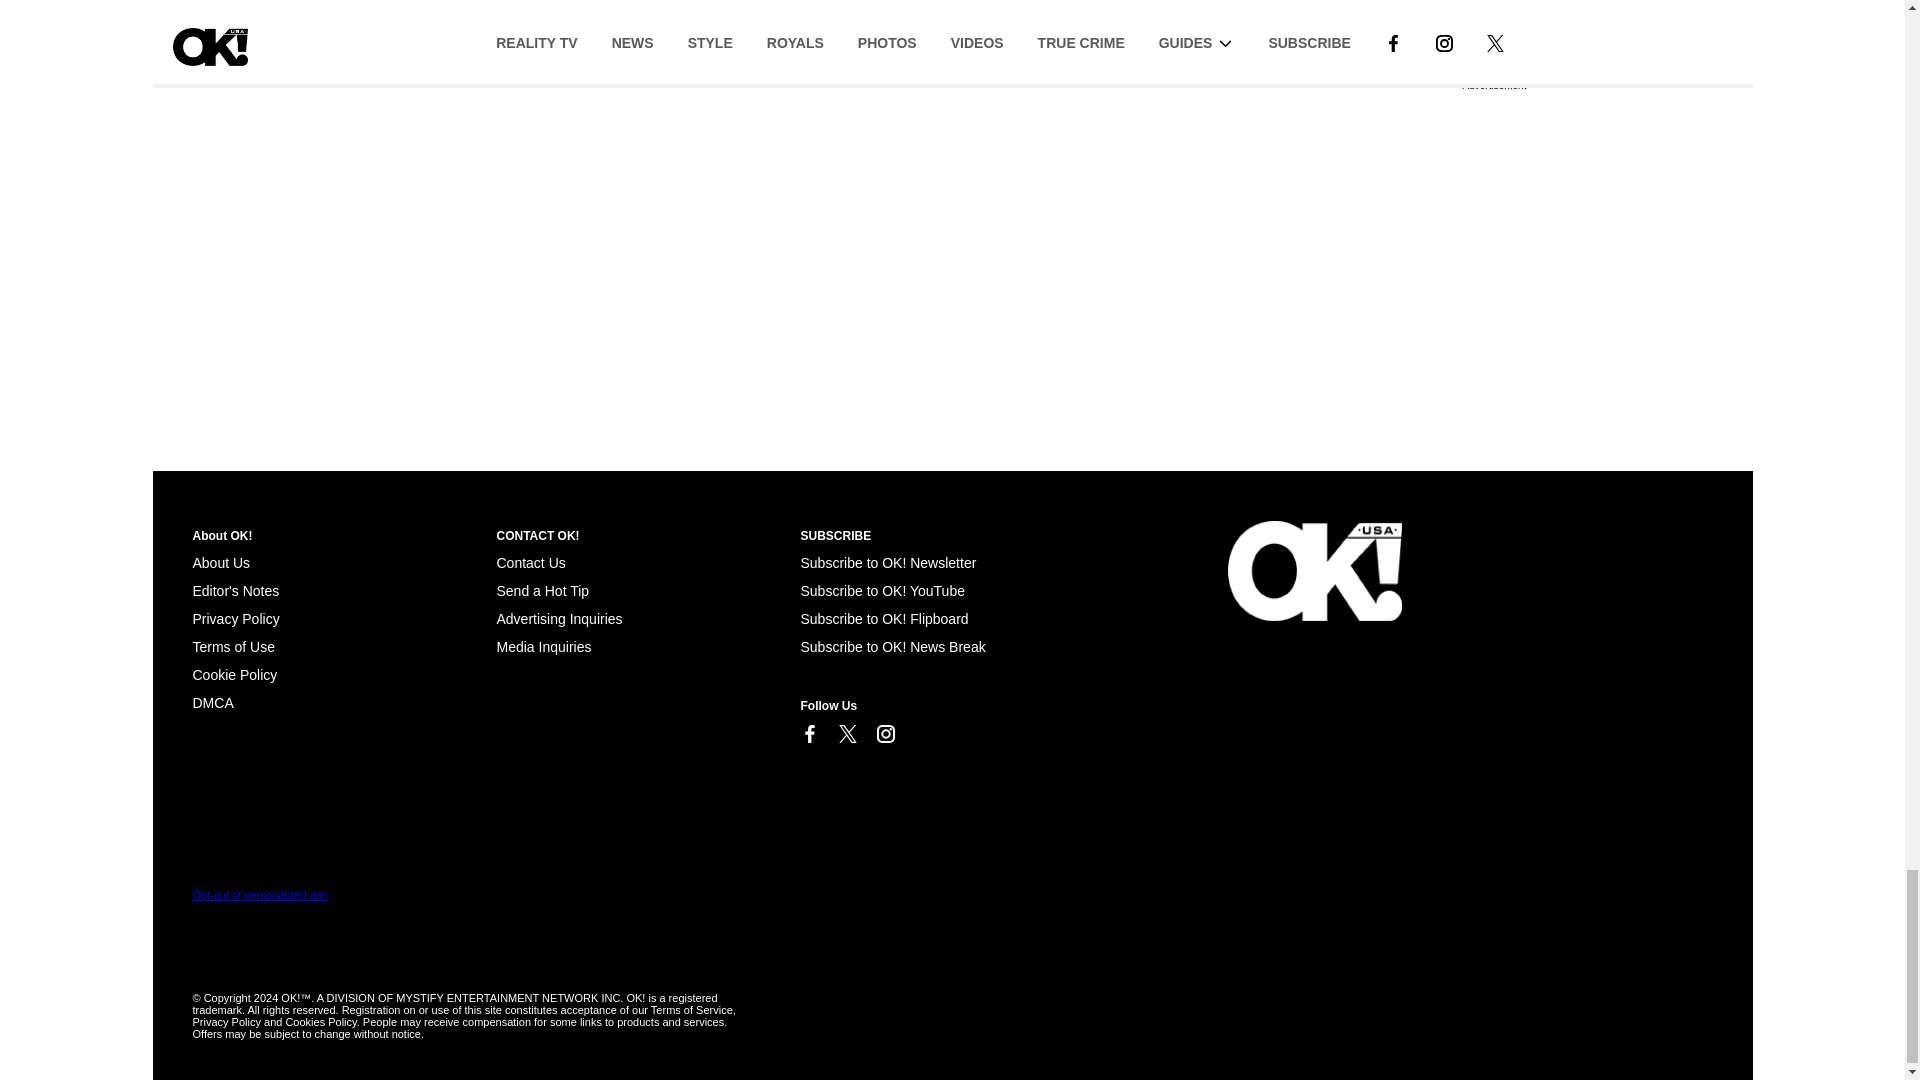 The image size is (1920, 1080). Describe the element at coordinates (235, 619) in the screenshot. I see `Privacy Policy` at that location.